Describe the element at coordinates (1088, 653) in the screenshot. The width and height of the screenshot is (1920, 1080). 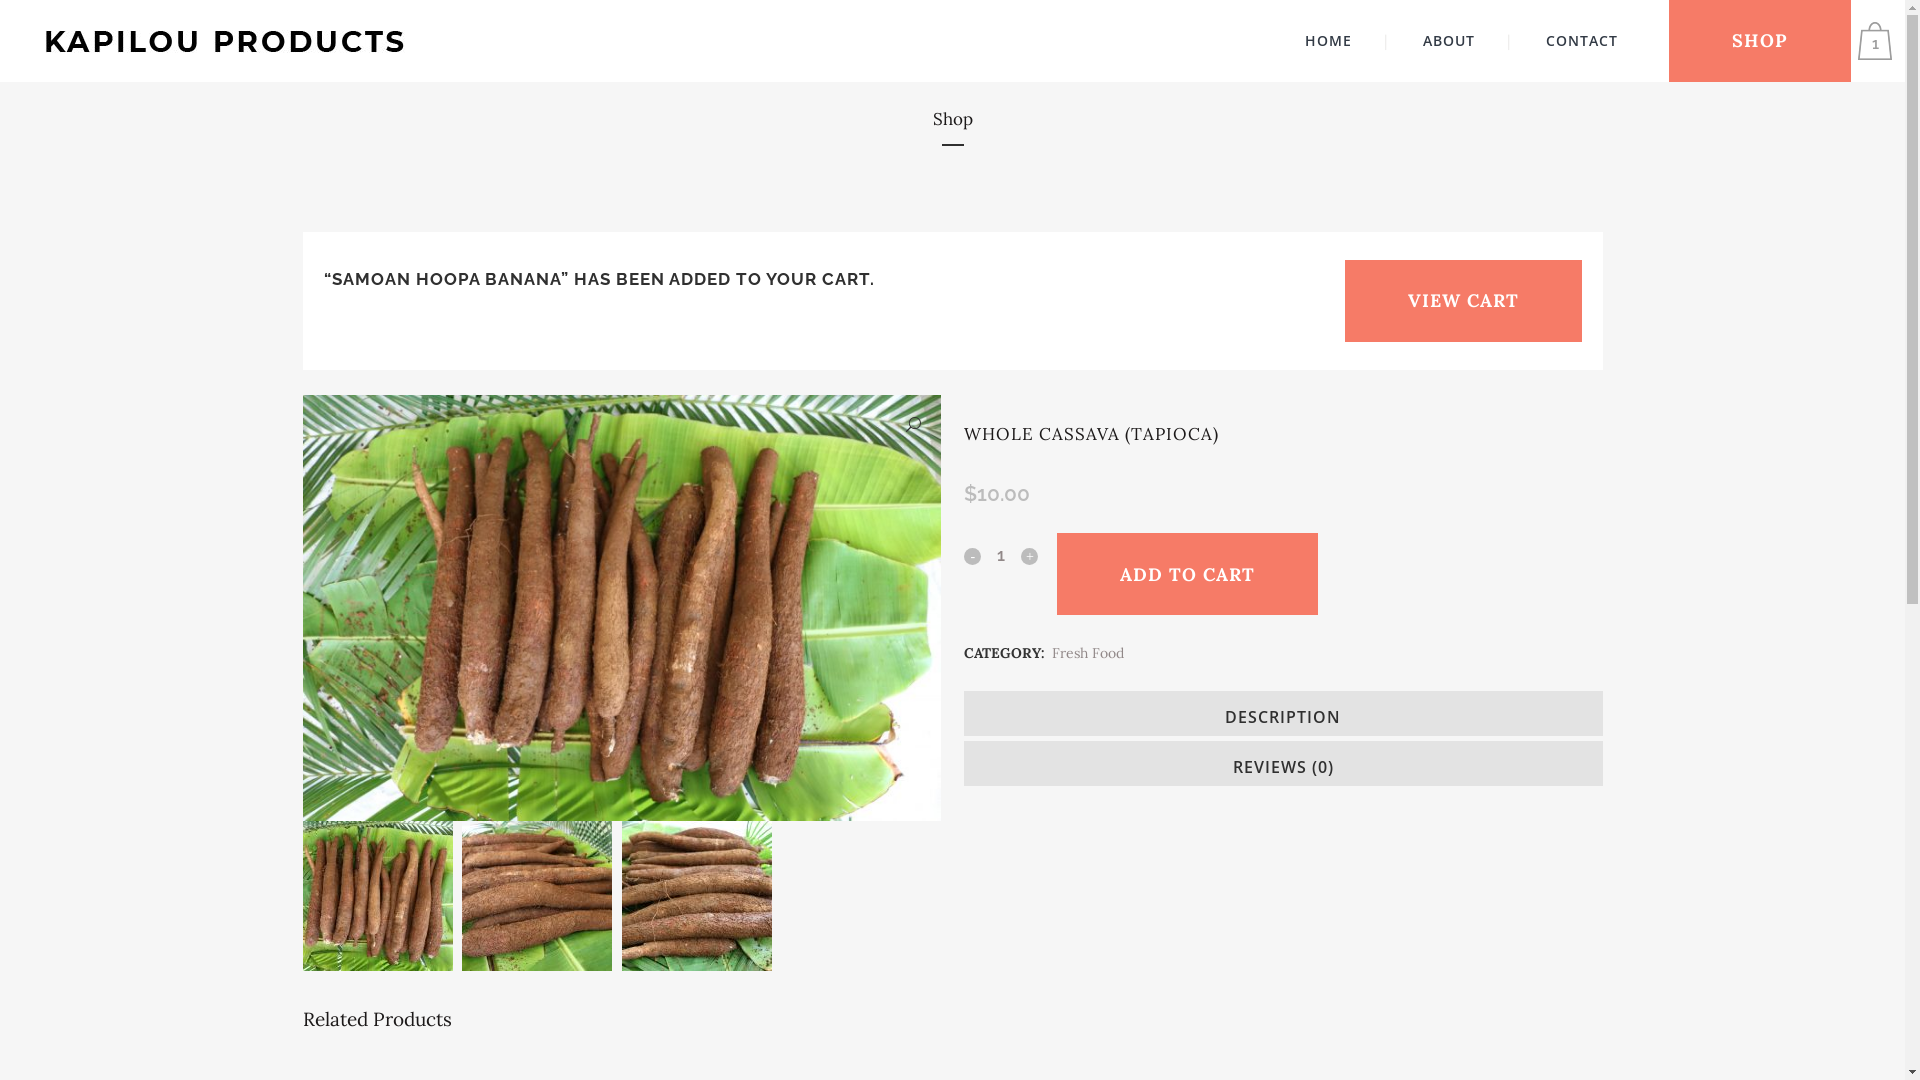
I see `Fresh Food` at that location.